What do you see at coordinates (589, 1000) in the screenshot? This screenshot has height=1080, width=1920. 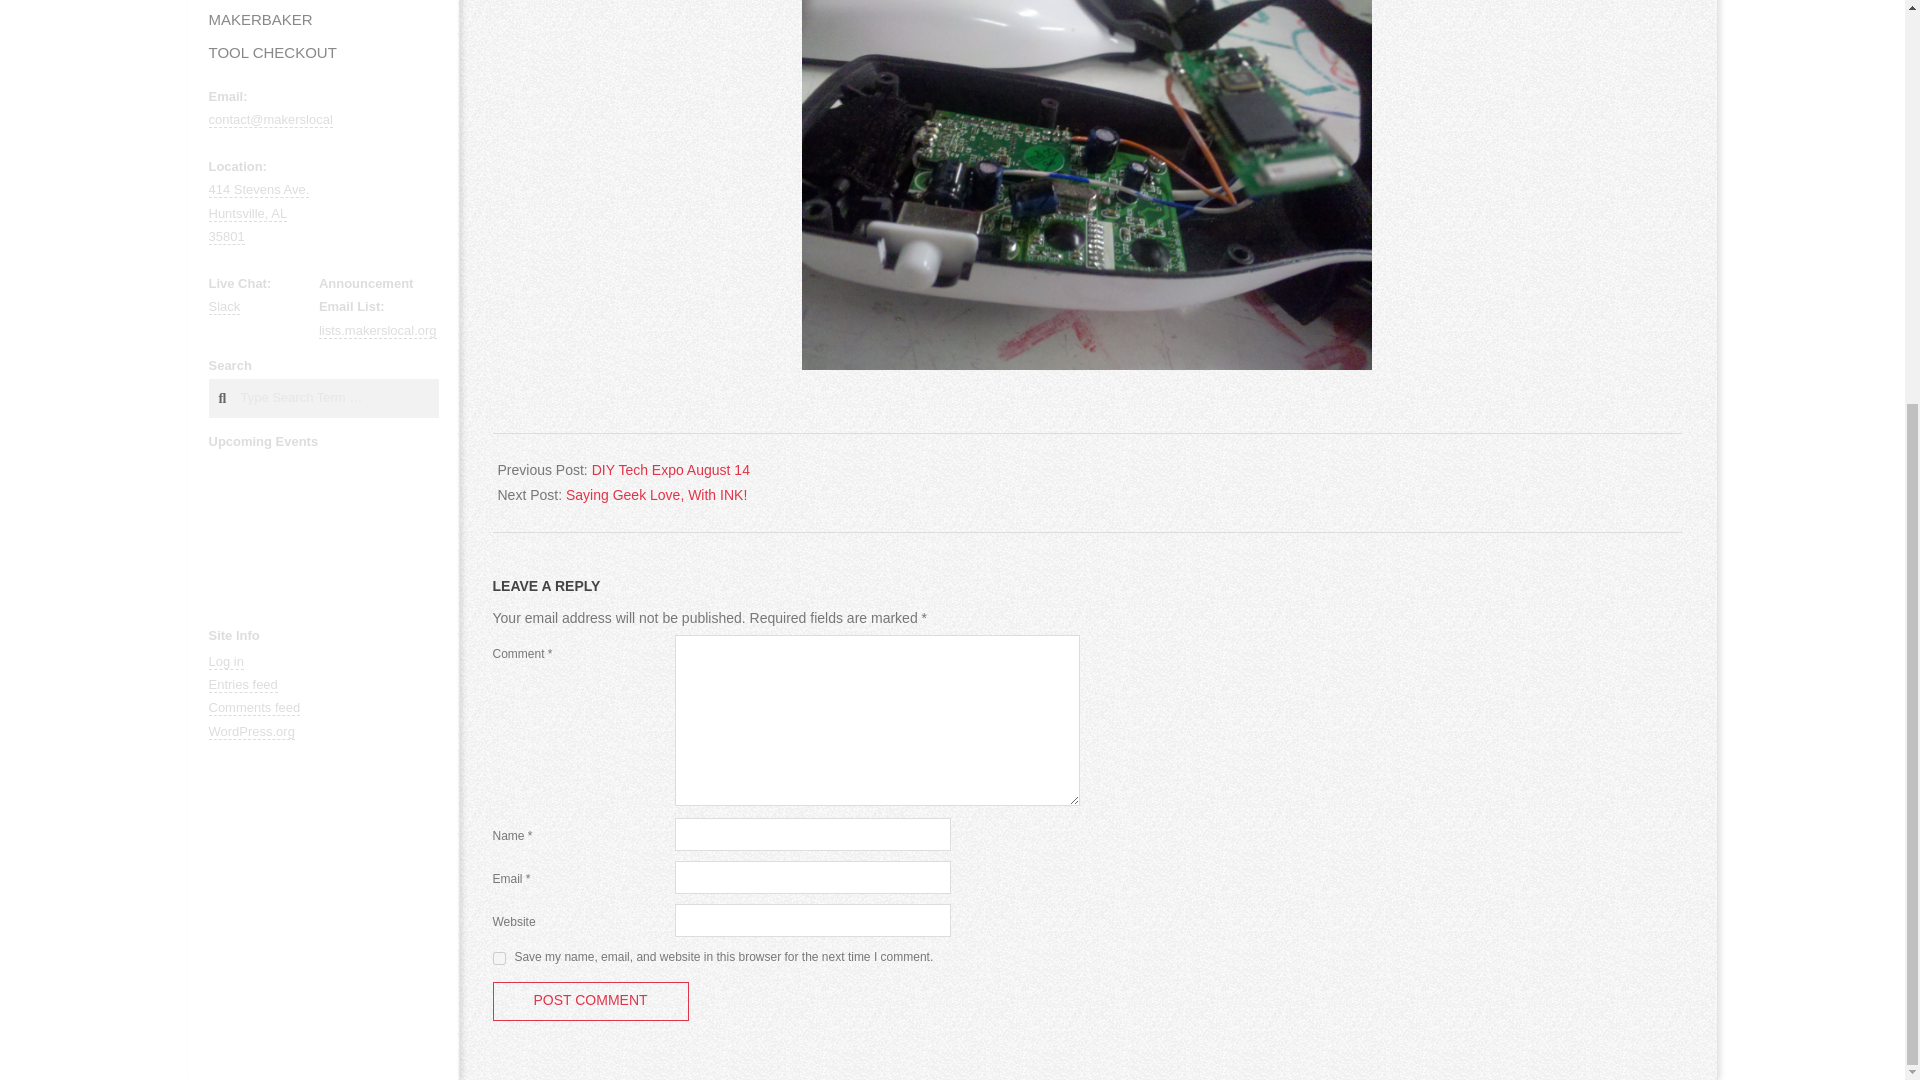 I see `Slack` at bounding box center [589, 1000].